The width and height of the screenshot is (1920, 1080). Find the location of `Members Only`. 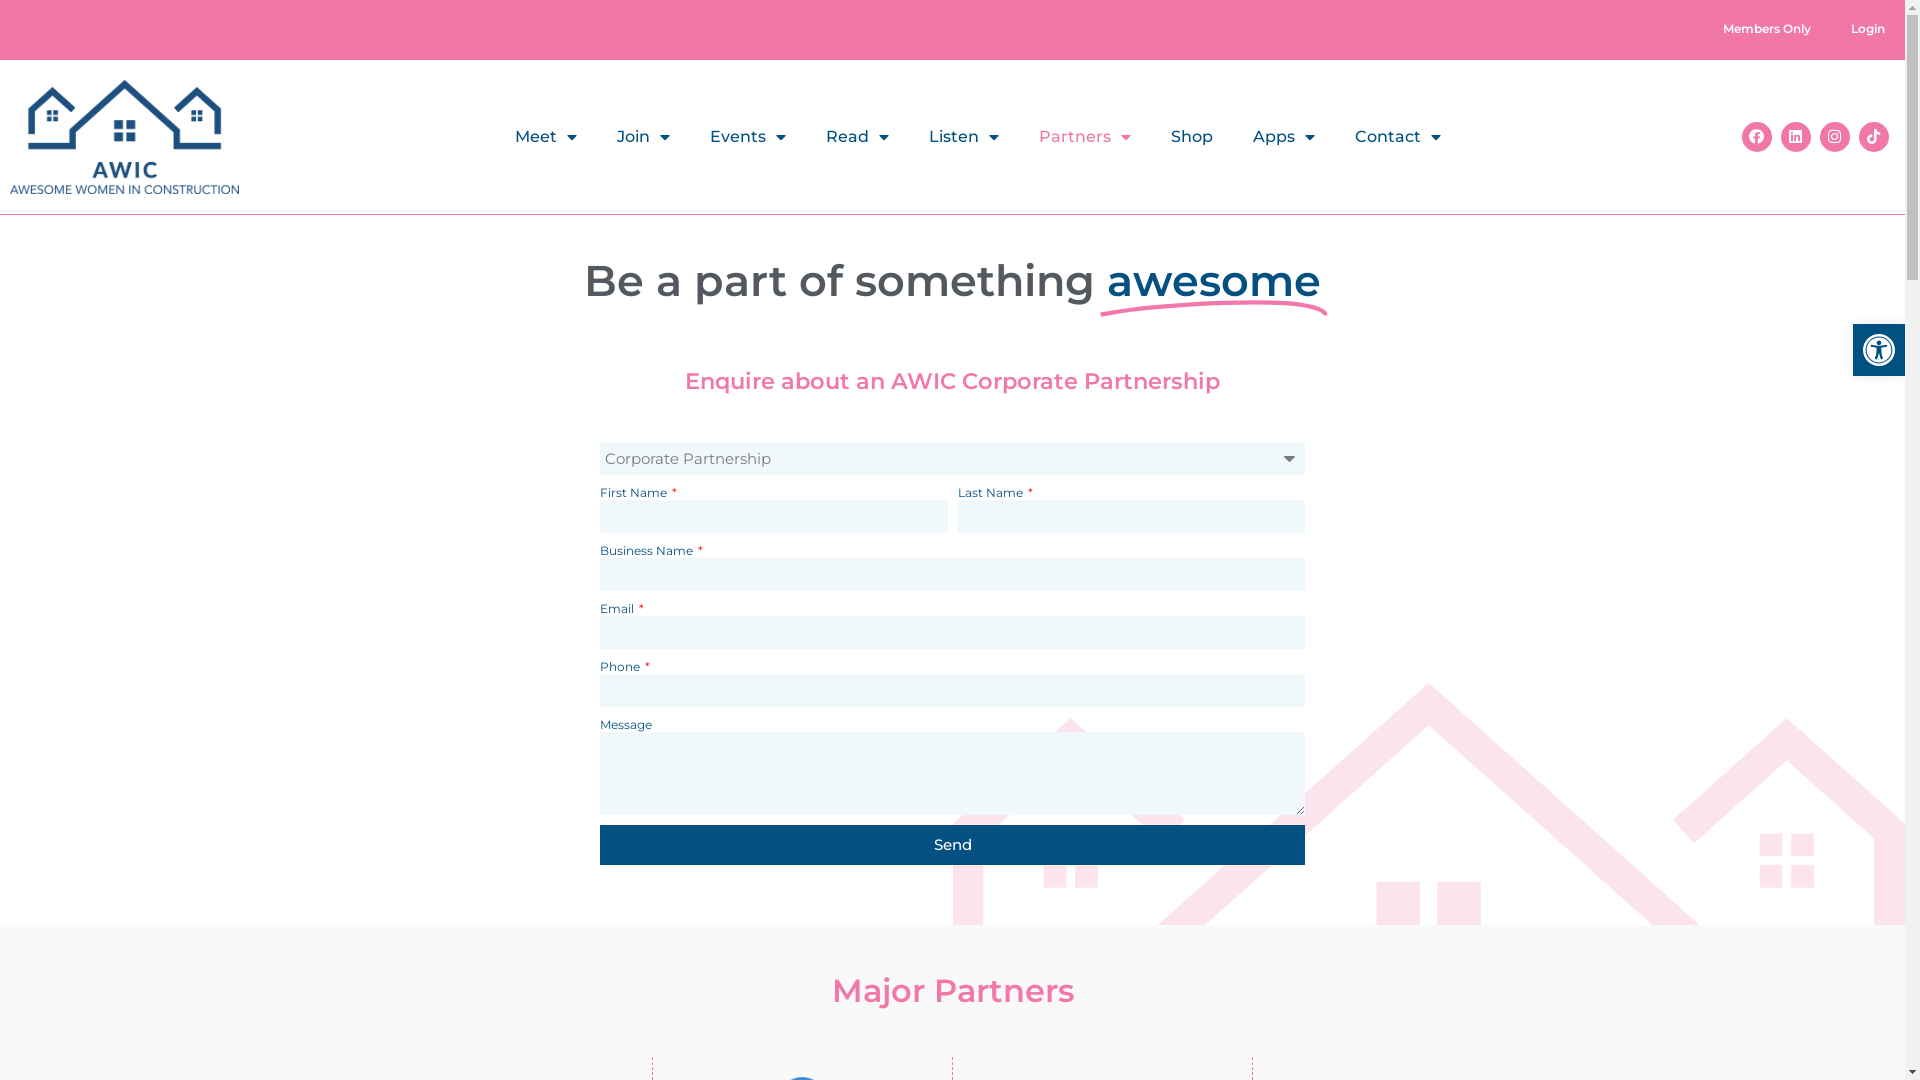

Members Only is located at coordinates (1767, 29).